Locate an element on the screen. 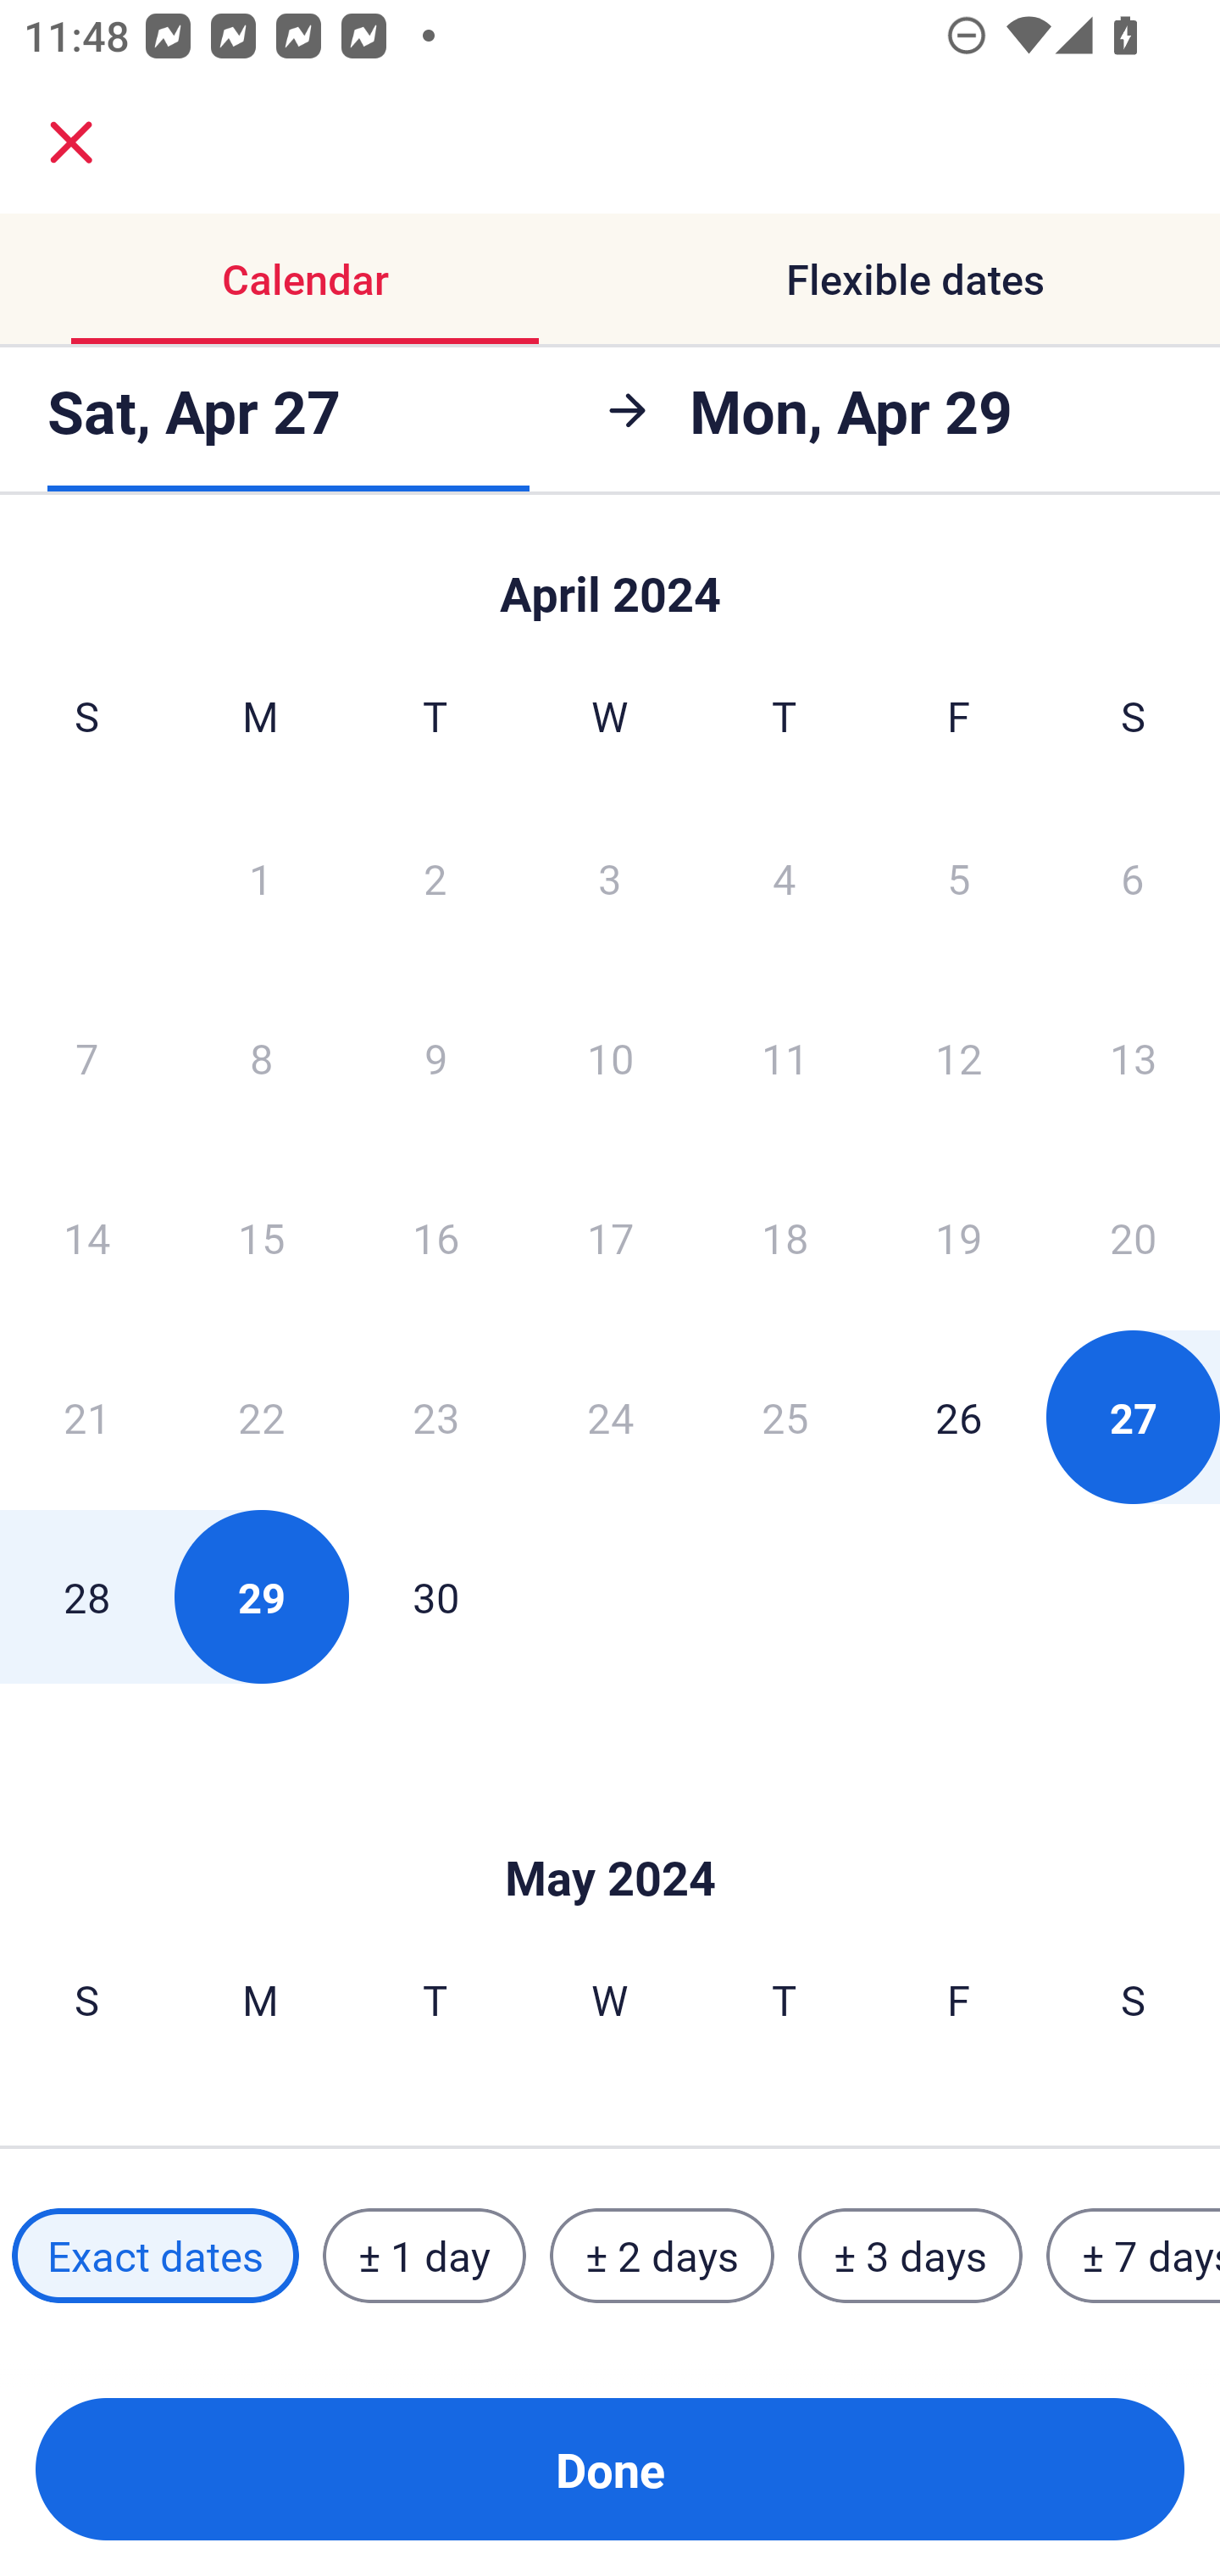 The height and width of the screenshot is (2576, 1220). 25 Thursday, April 25, 2024 is located at coordinates (785, 1417).